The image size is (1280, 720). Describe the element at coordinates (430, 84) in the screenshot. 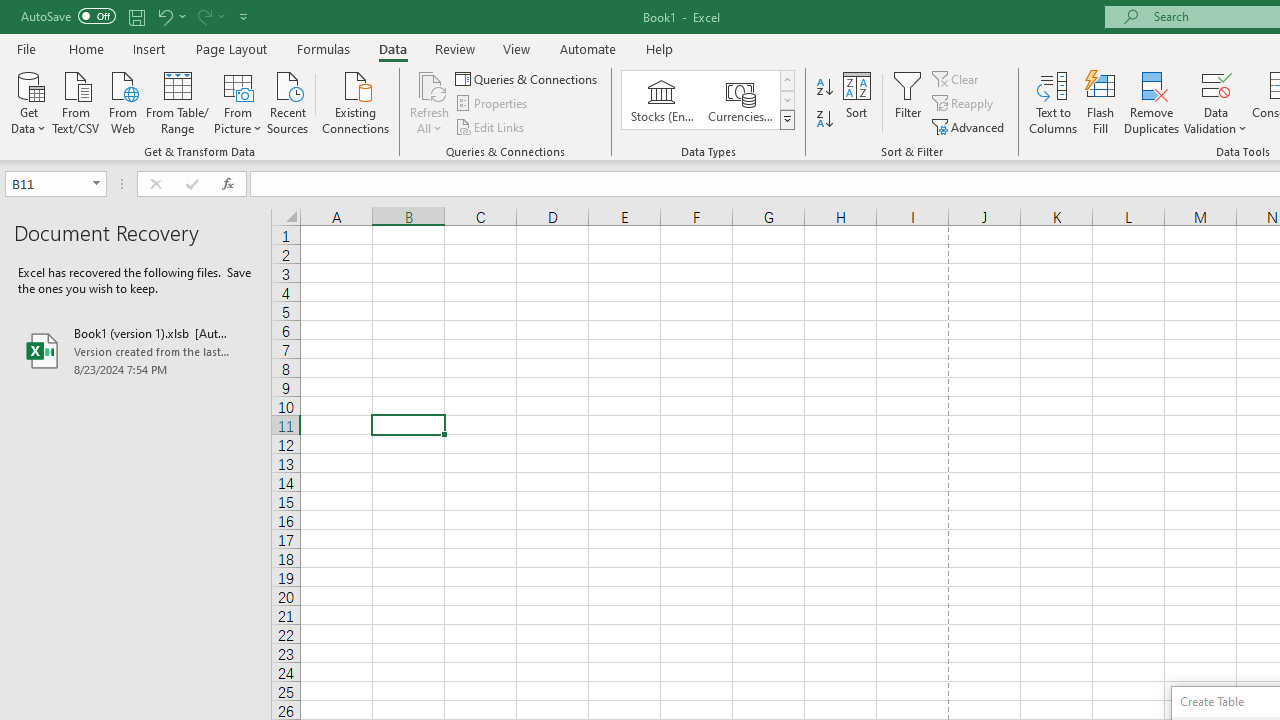

I see `Refresh All` at that location.